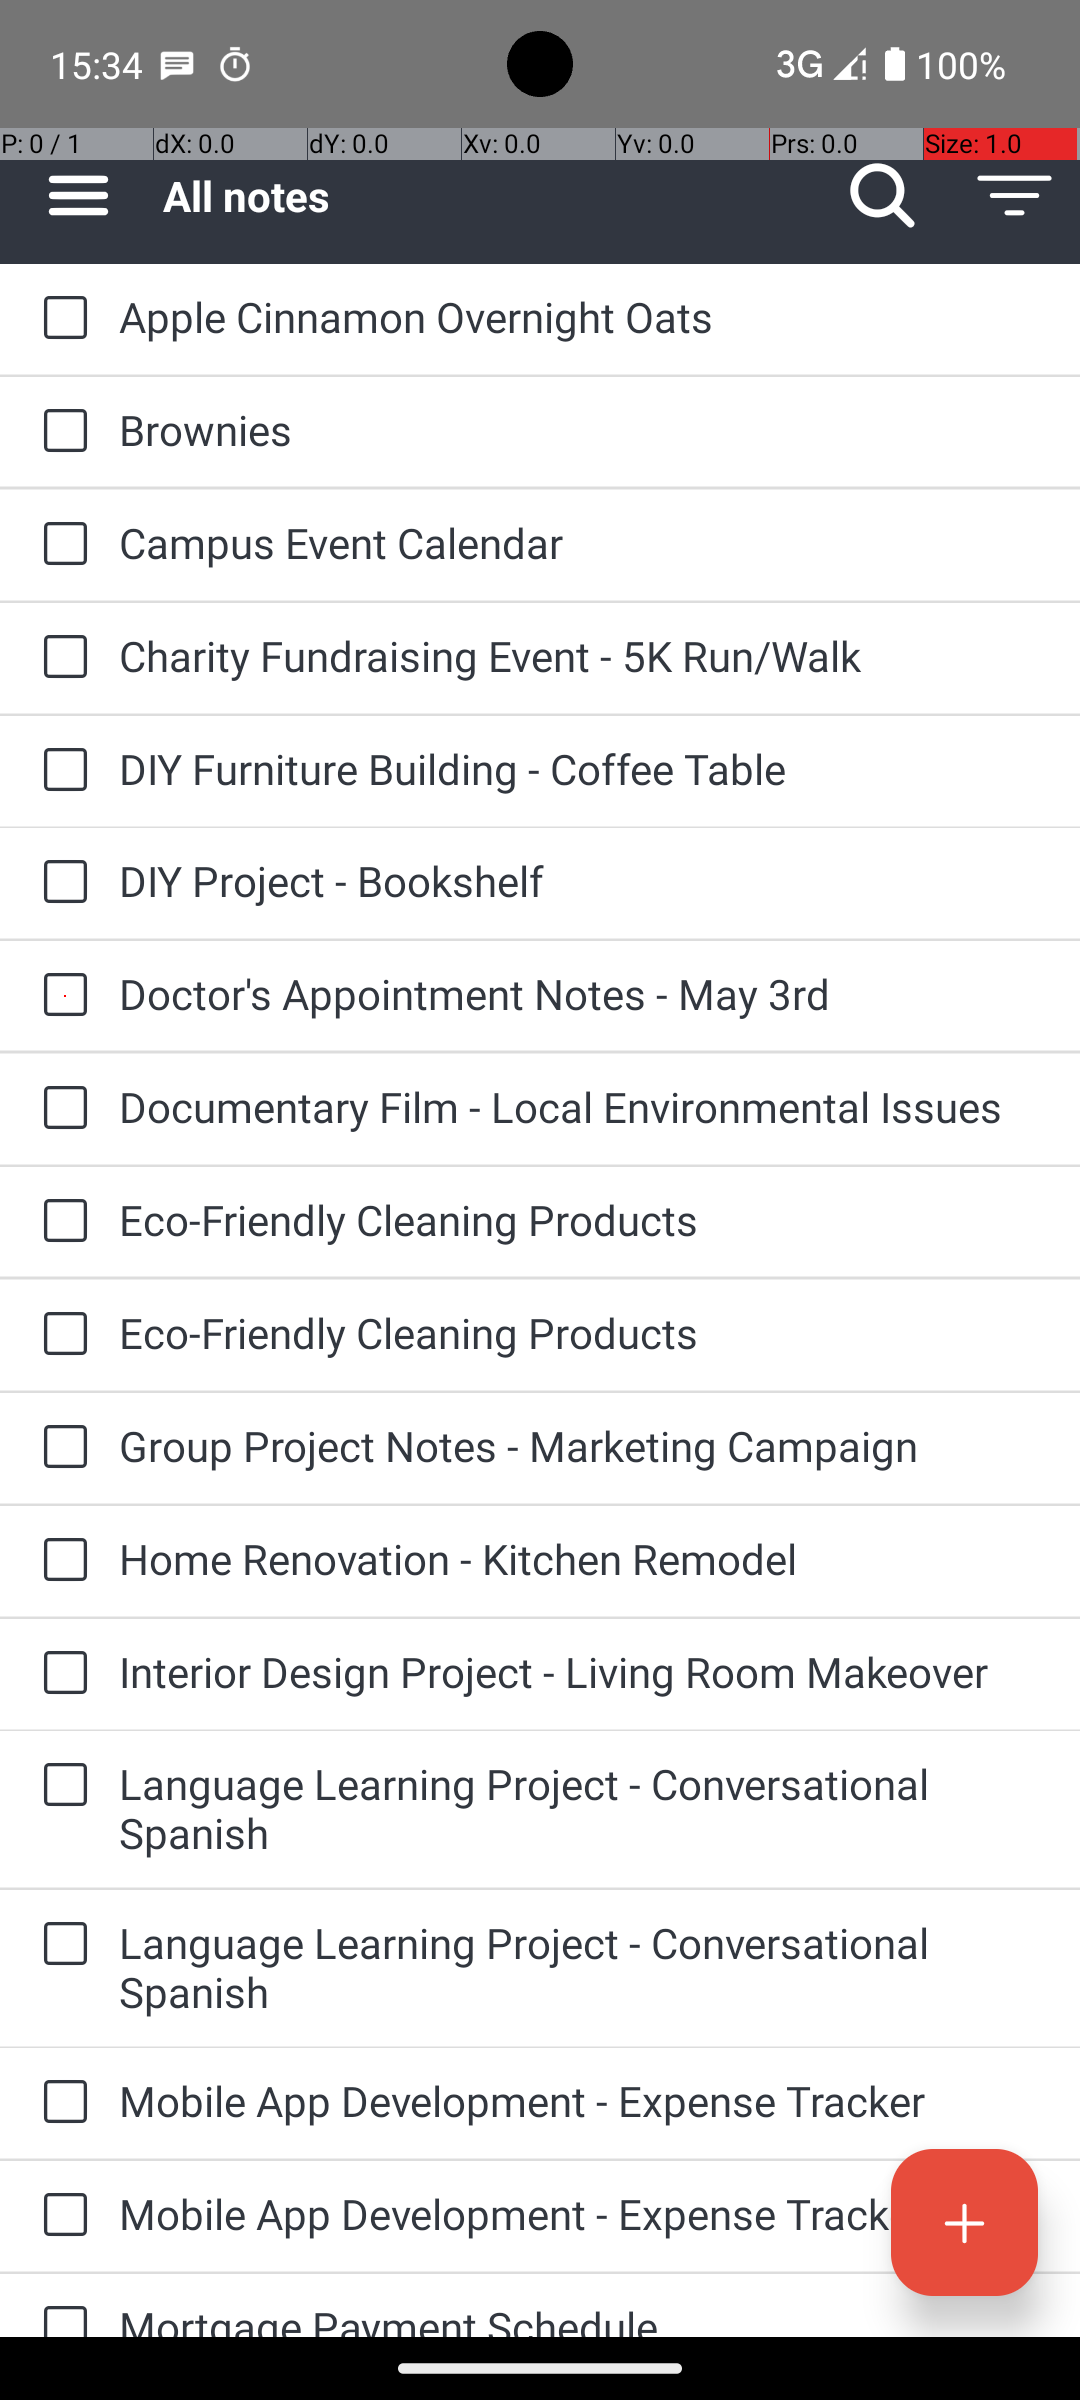  I want to click on to-do: Brownies, so click(60, 432).